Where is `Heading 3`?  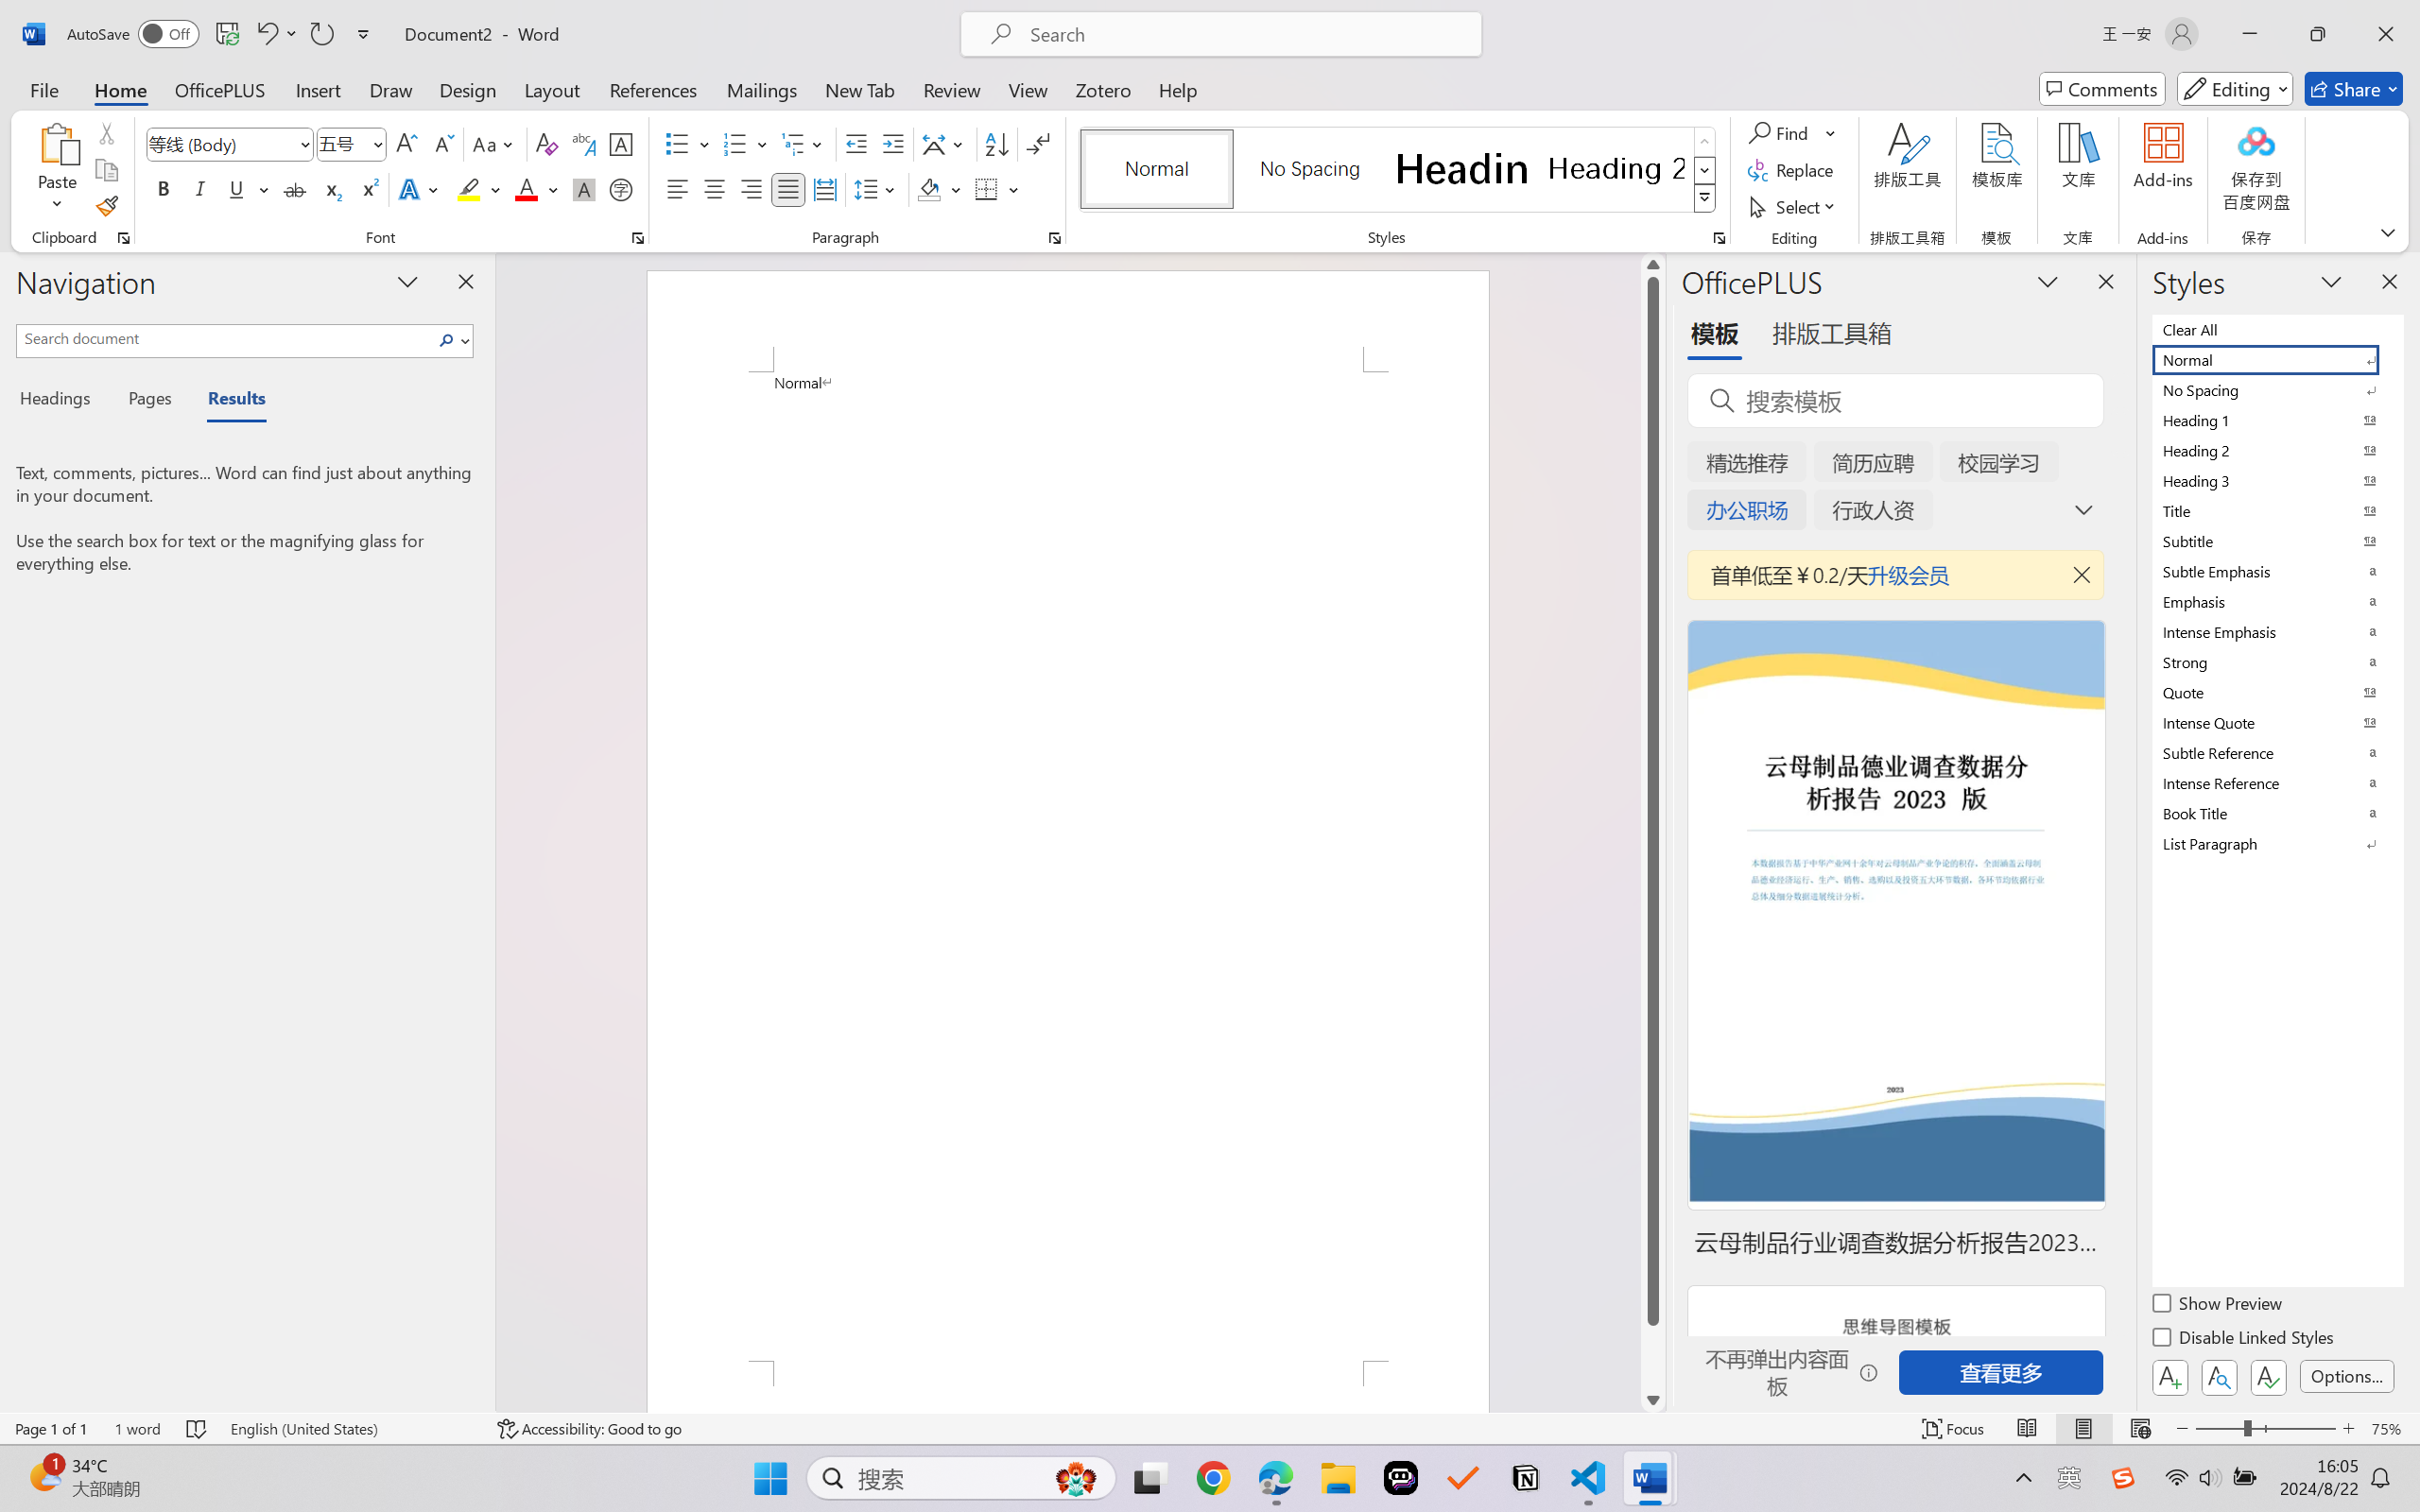 Heading 3 is located at coordinates (2276, 480).